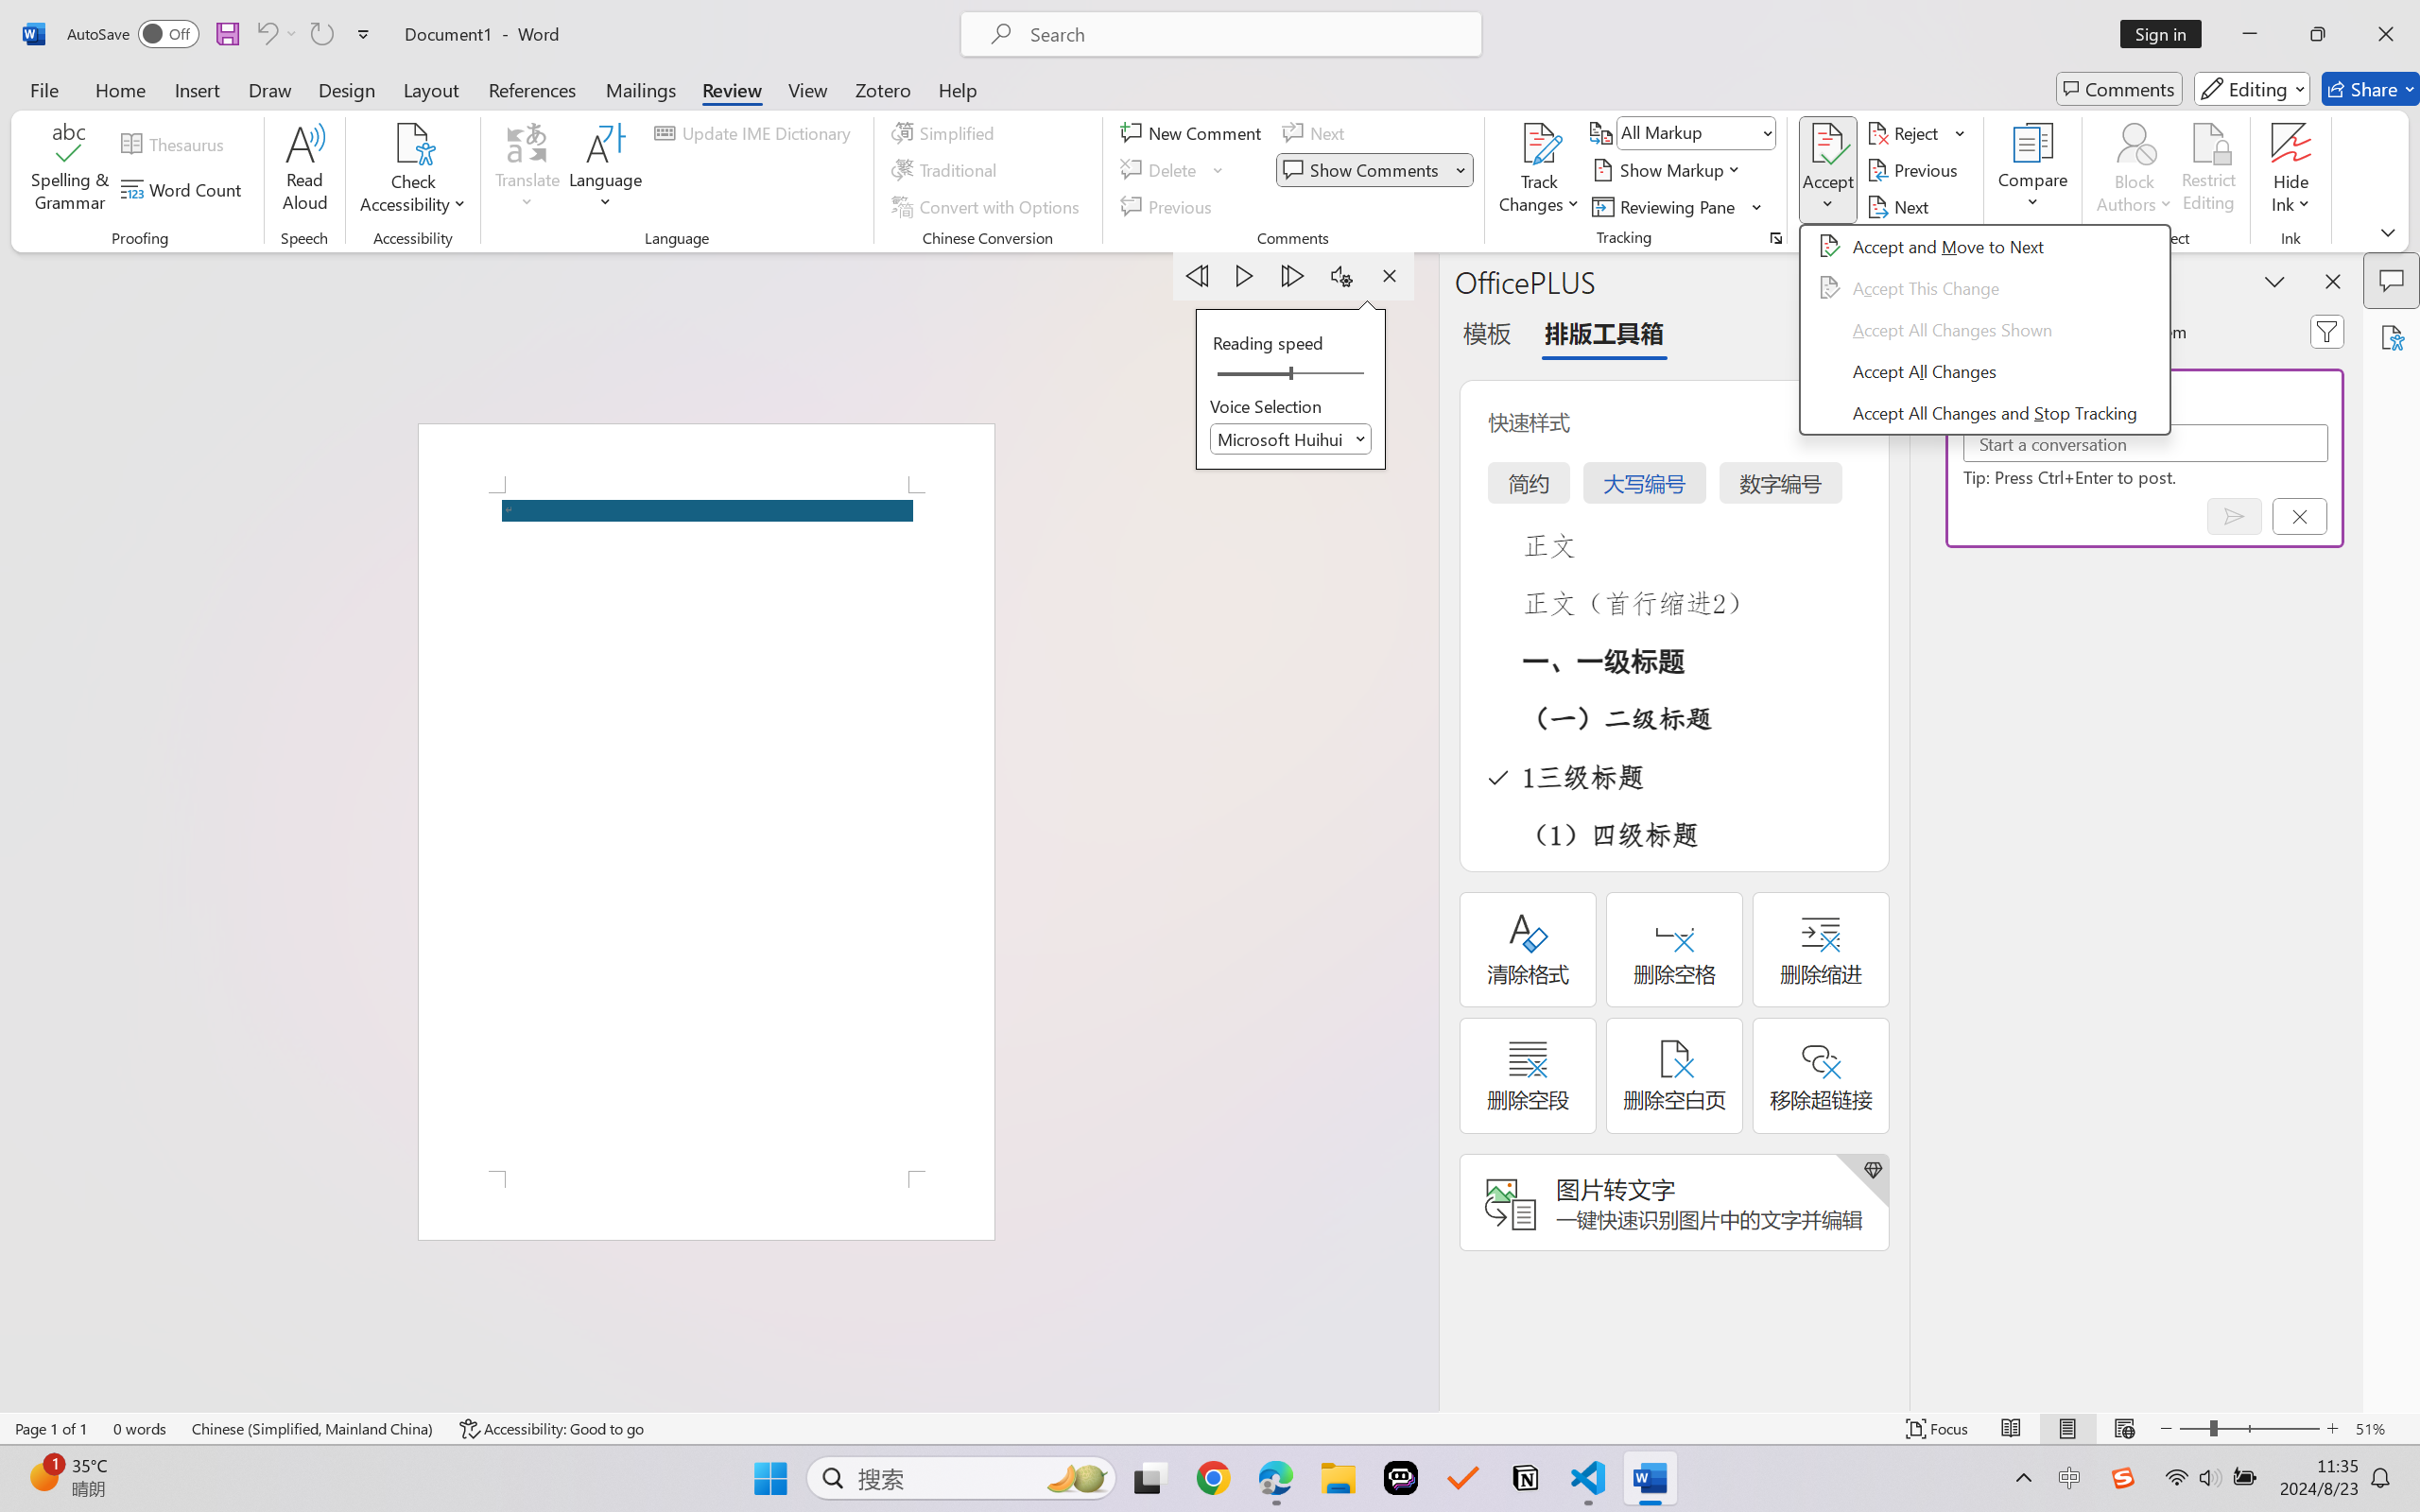 The height and width of the screenshot is (1512, 2420). Describe the element at coordinates (1984, 329) in the screenshot. I see `&Accept` at that location.